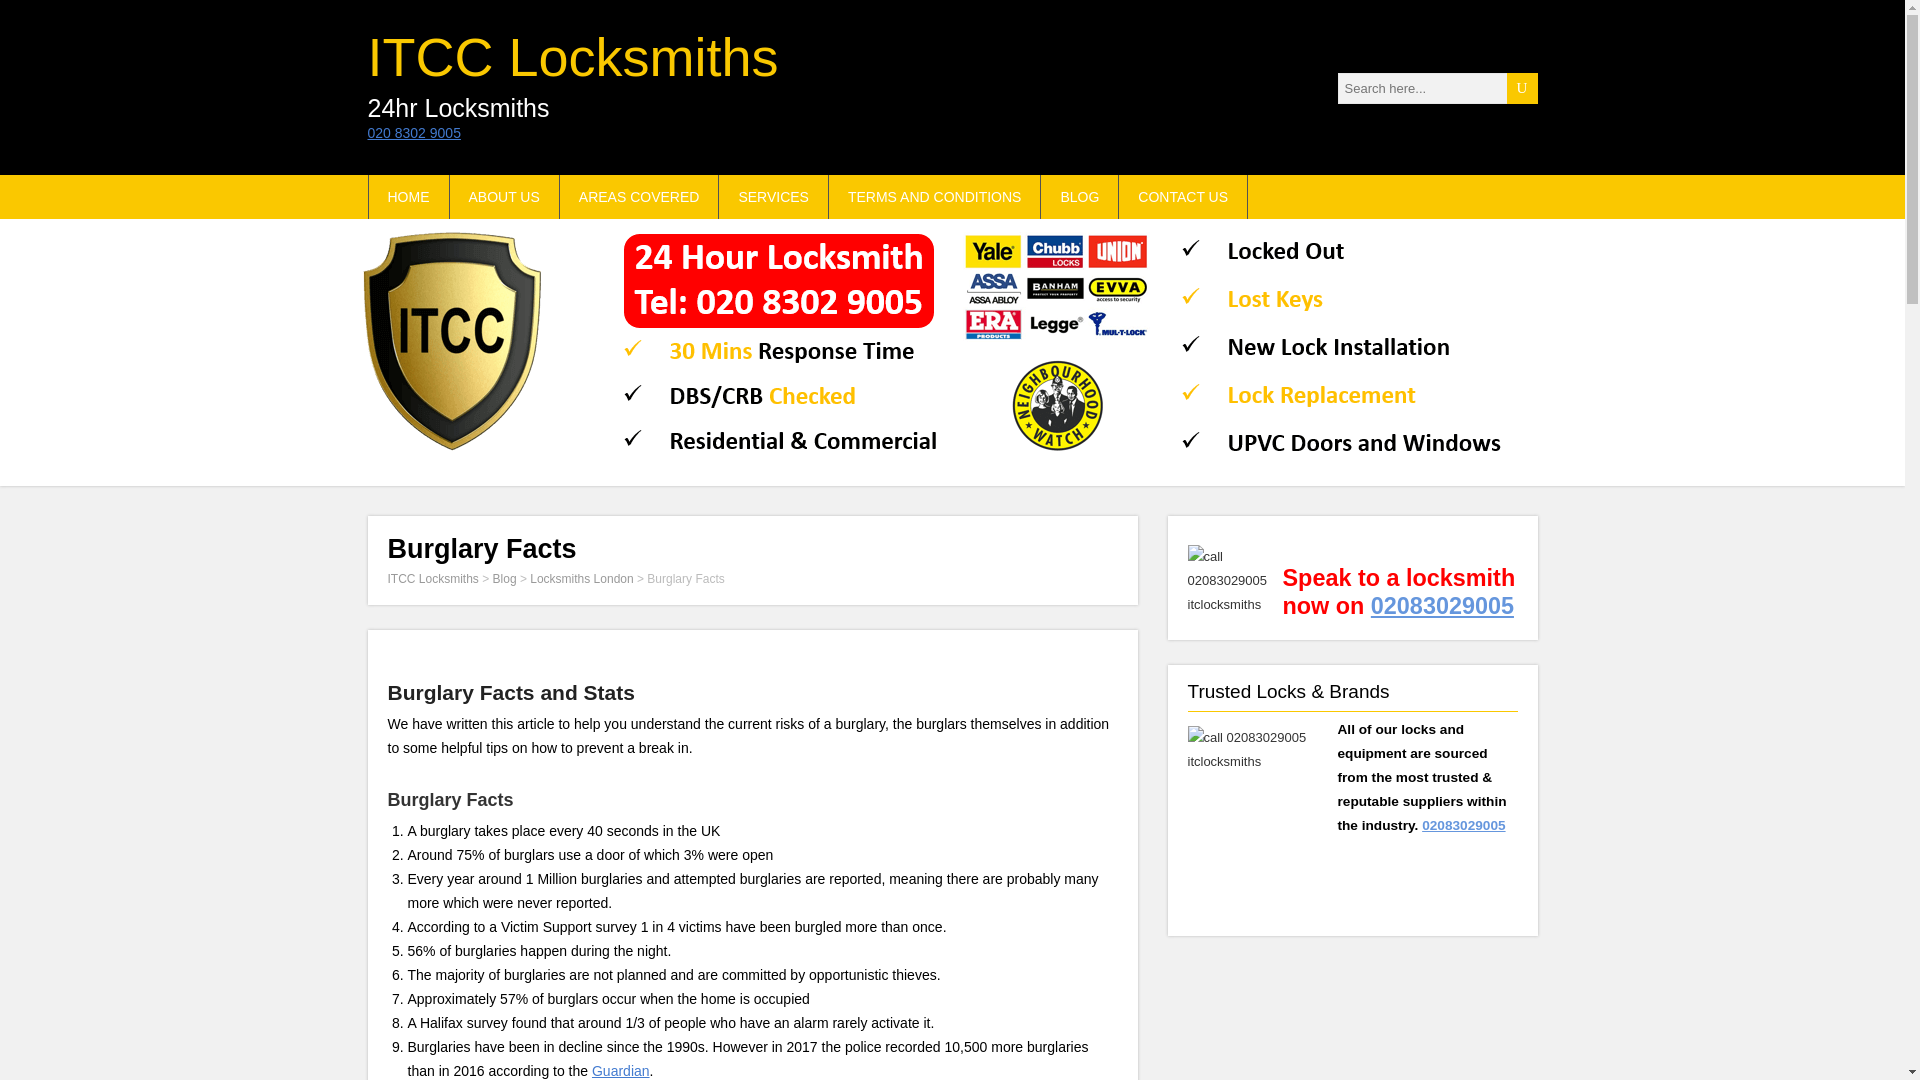  I want to click on SERVICES, so click(774, 196).